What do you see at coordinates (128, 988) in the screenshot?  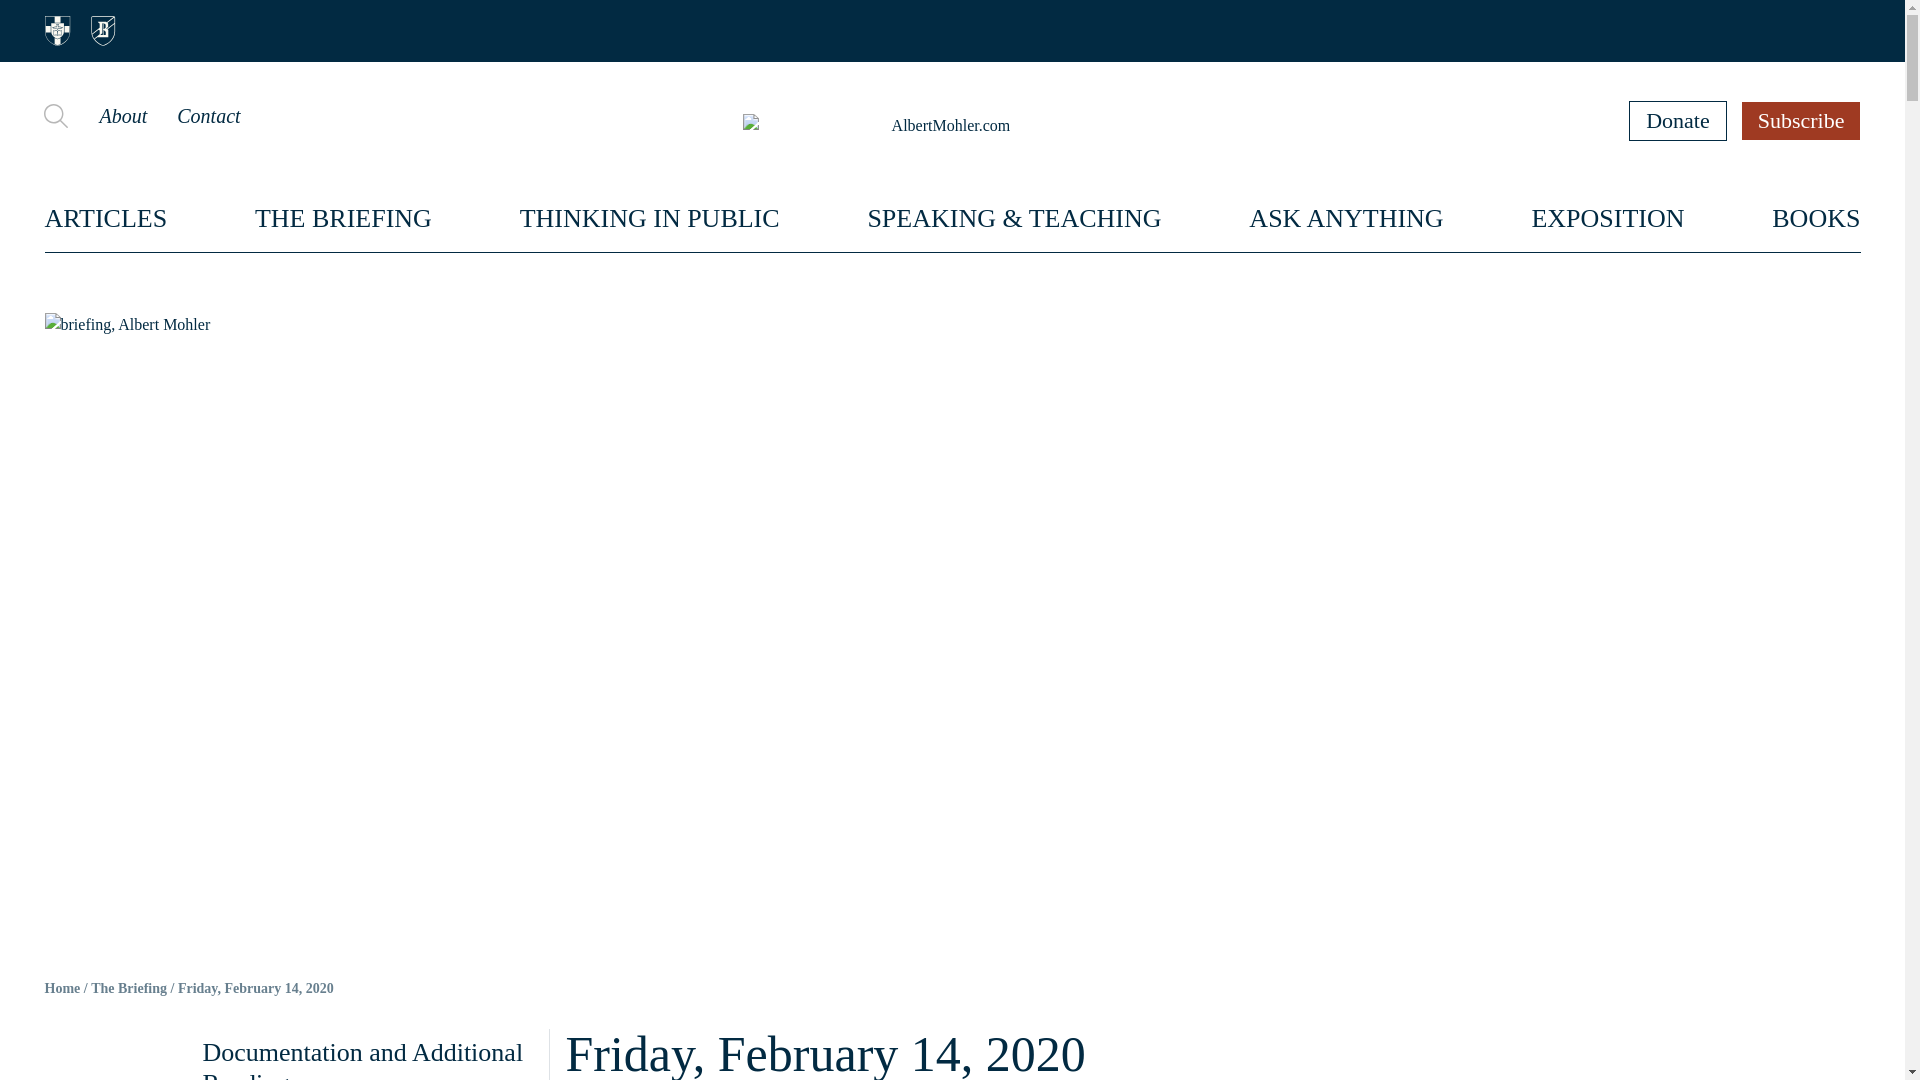 I see `The Briefing` at bounding box center [128, 988].